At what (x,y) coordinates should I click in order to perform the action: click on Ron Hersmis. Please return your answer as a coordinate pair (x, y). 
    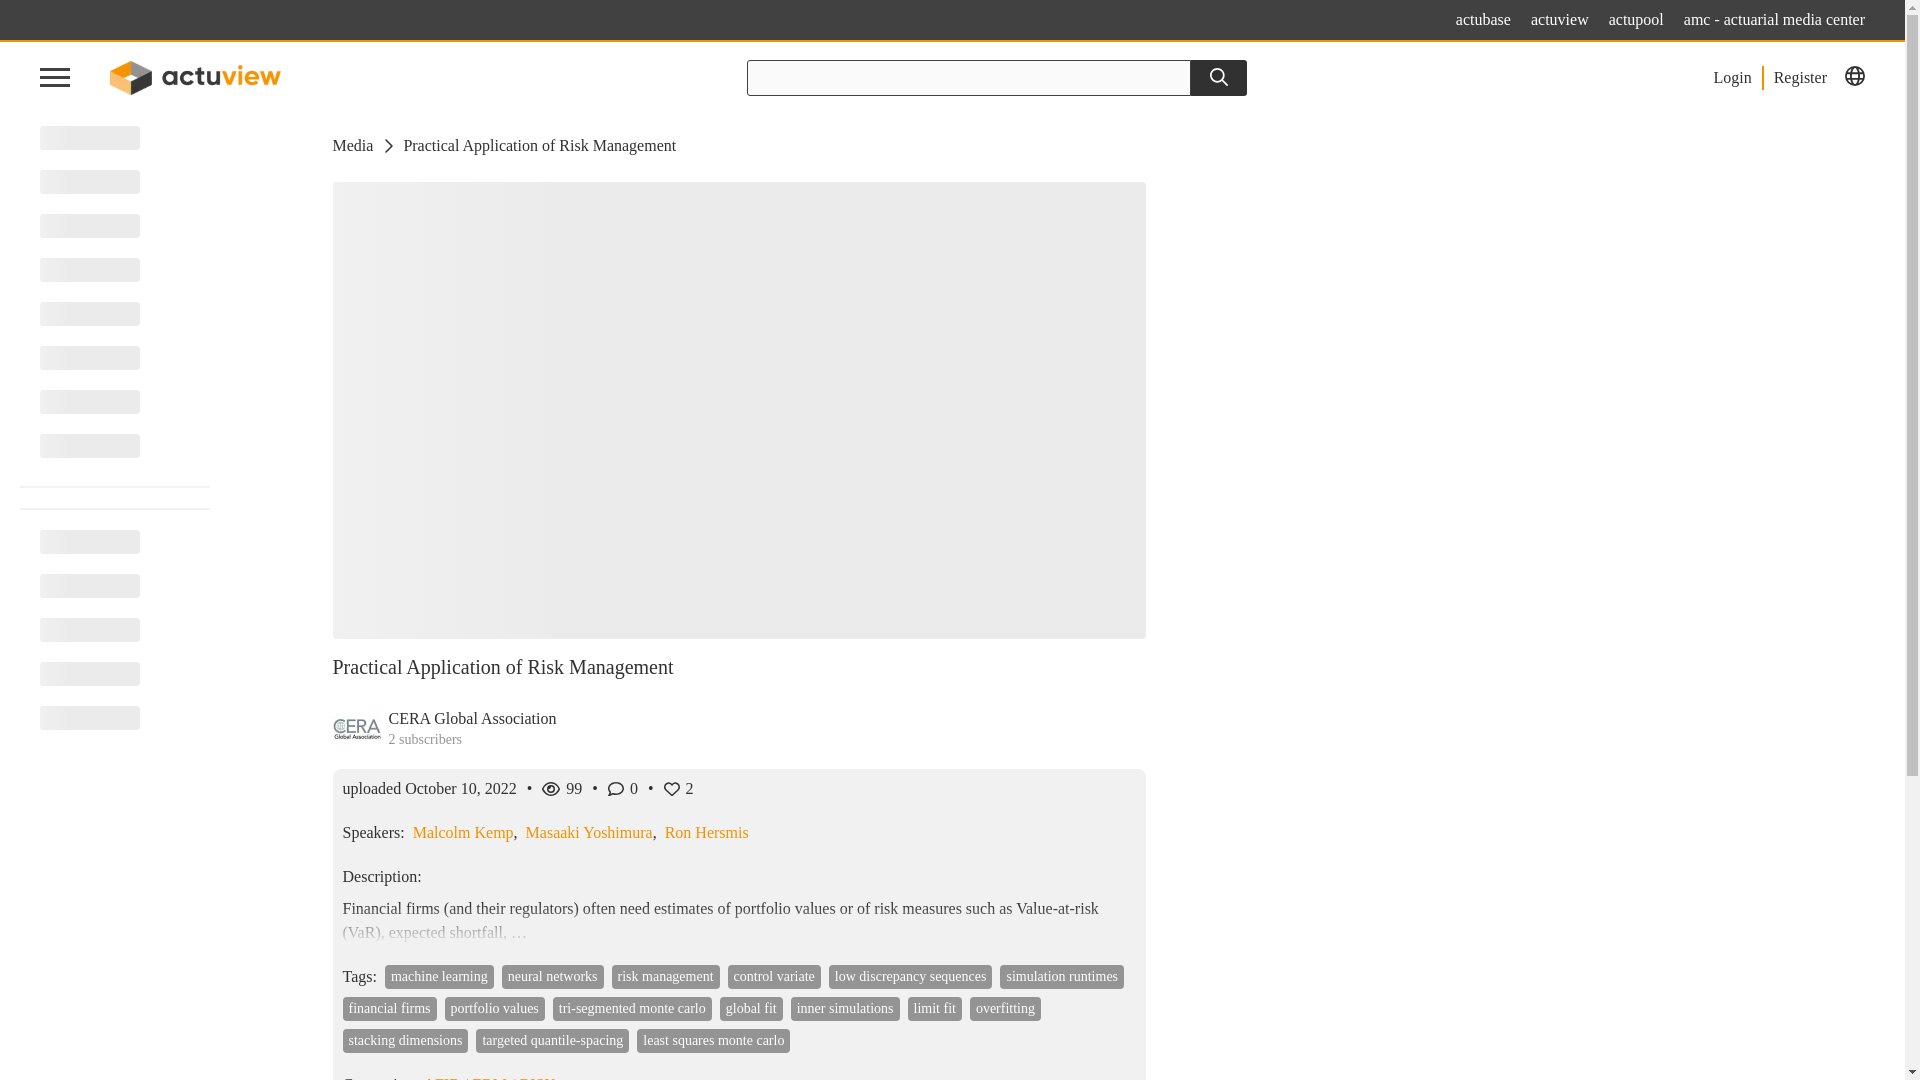
    Looking at the image, I should click on (706, 832).